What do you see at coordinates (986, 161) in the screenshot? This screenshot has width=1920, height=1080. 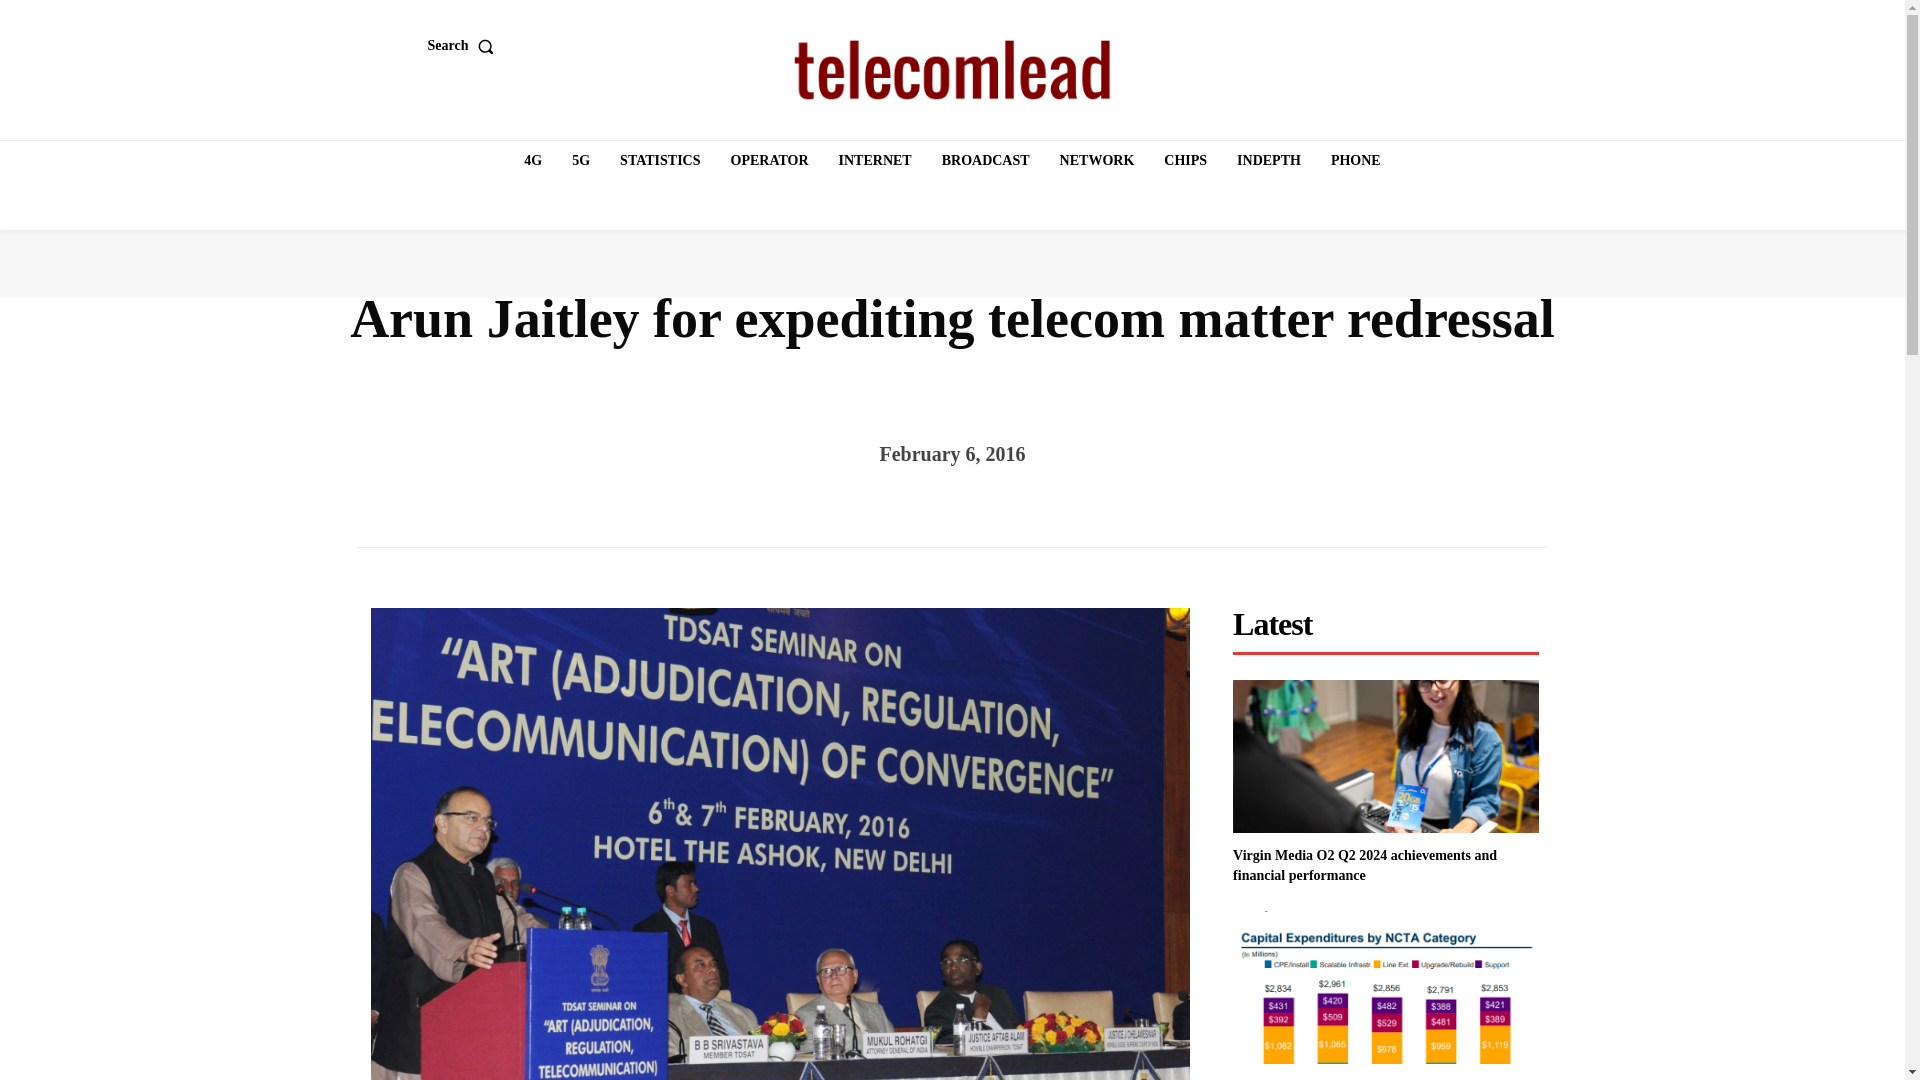 I see `BROADCAST` at bounding box center [986, 161].